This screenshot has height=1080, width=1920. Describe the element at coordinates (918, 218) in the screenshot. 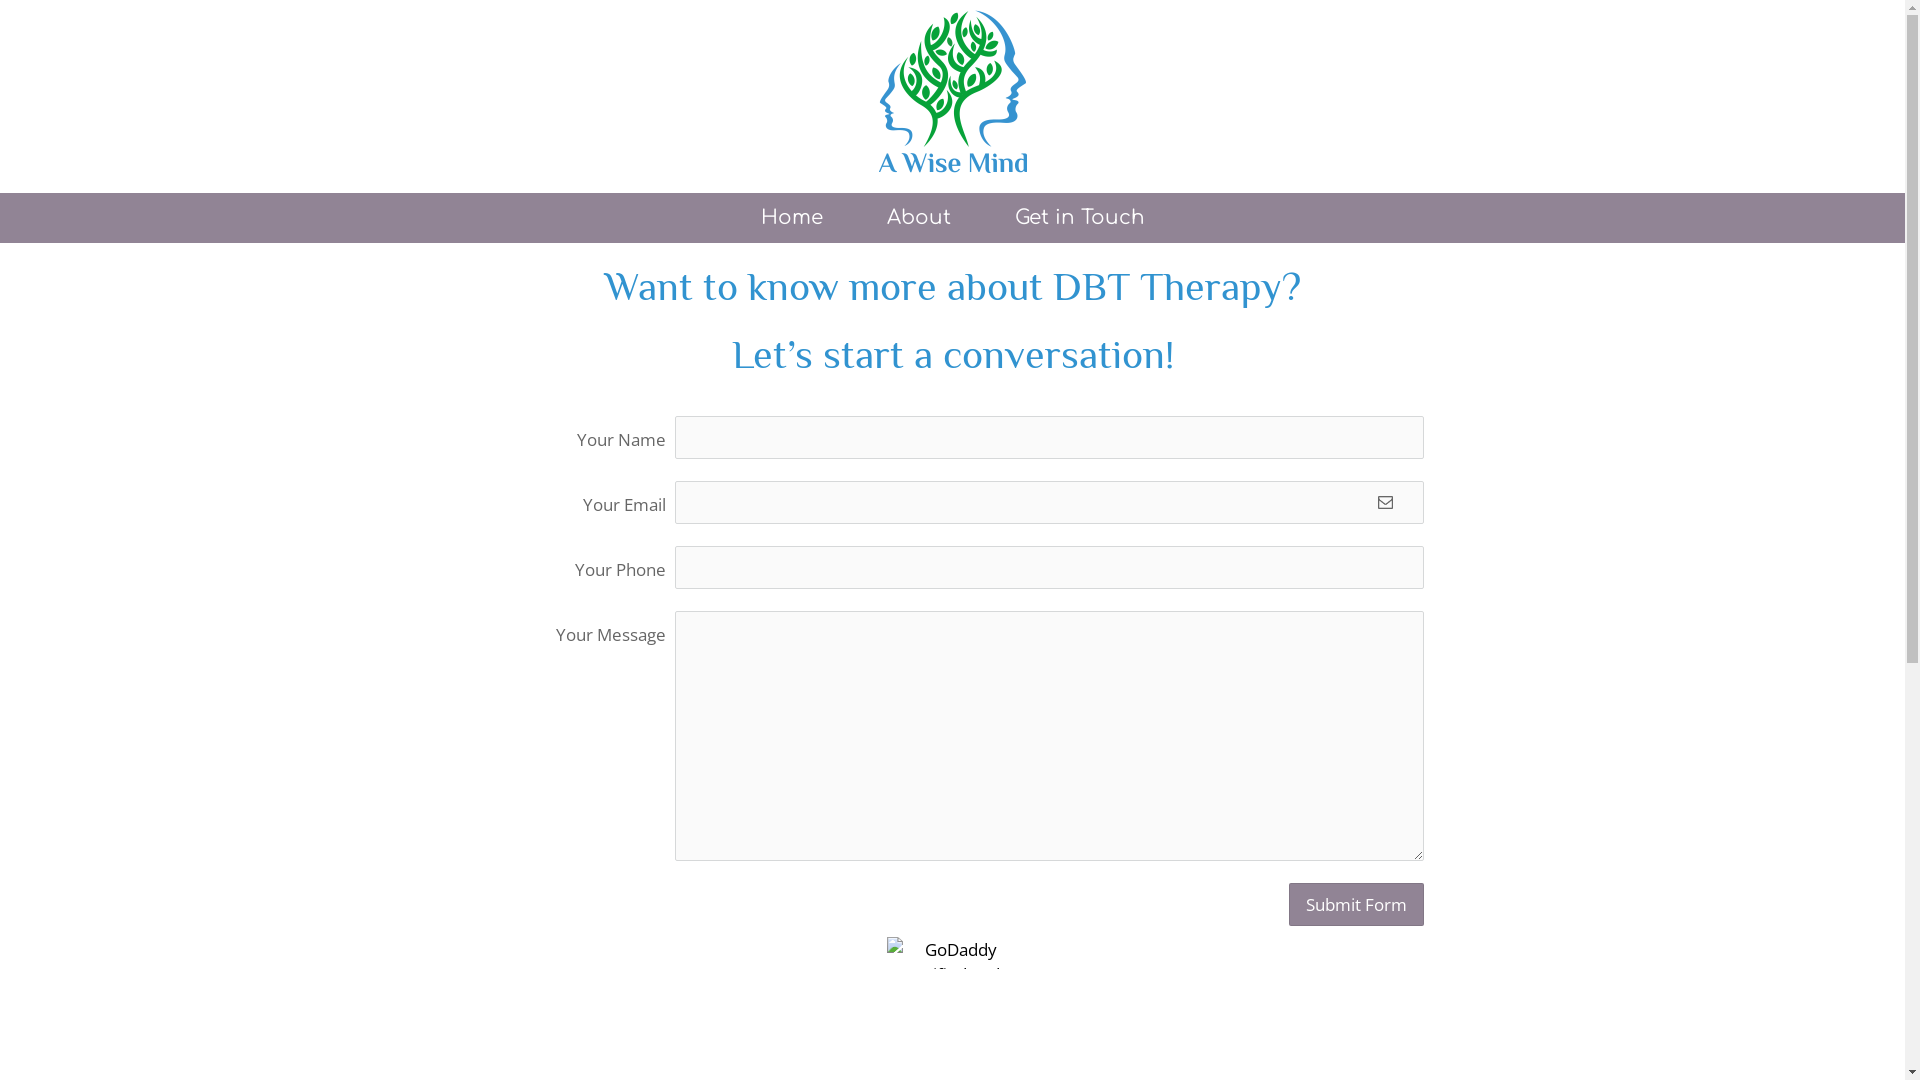

I see `About` at that location.